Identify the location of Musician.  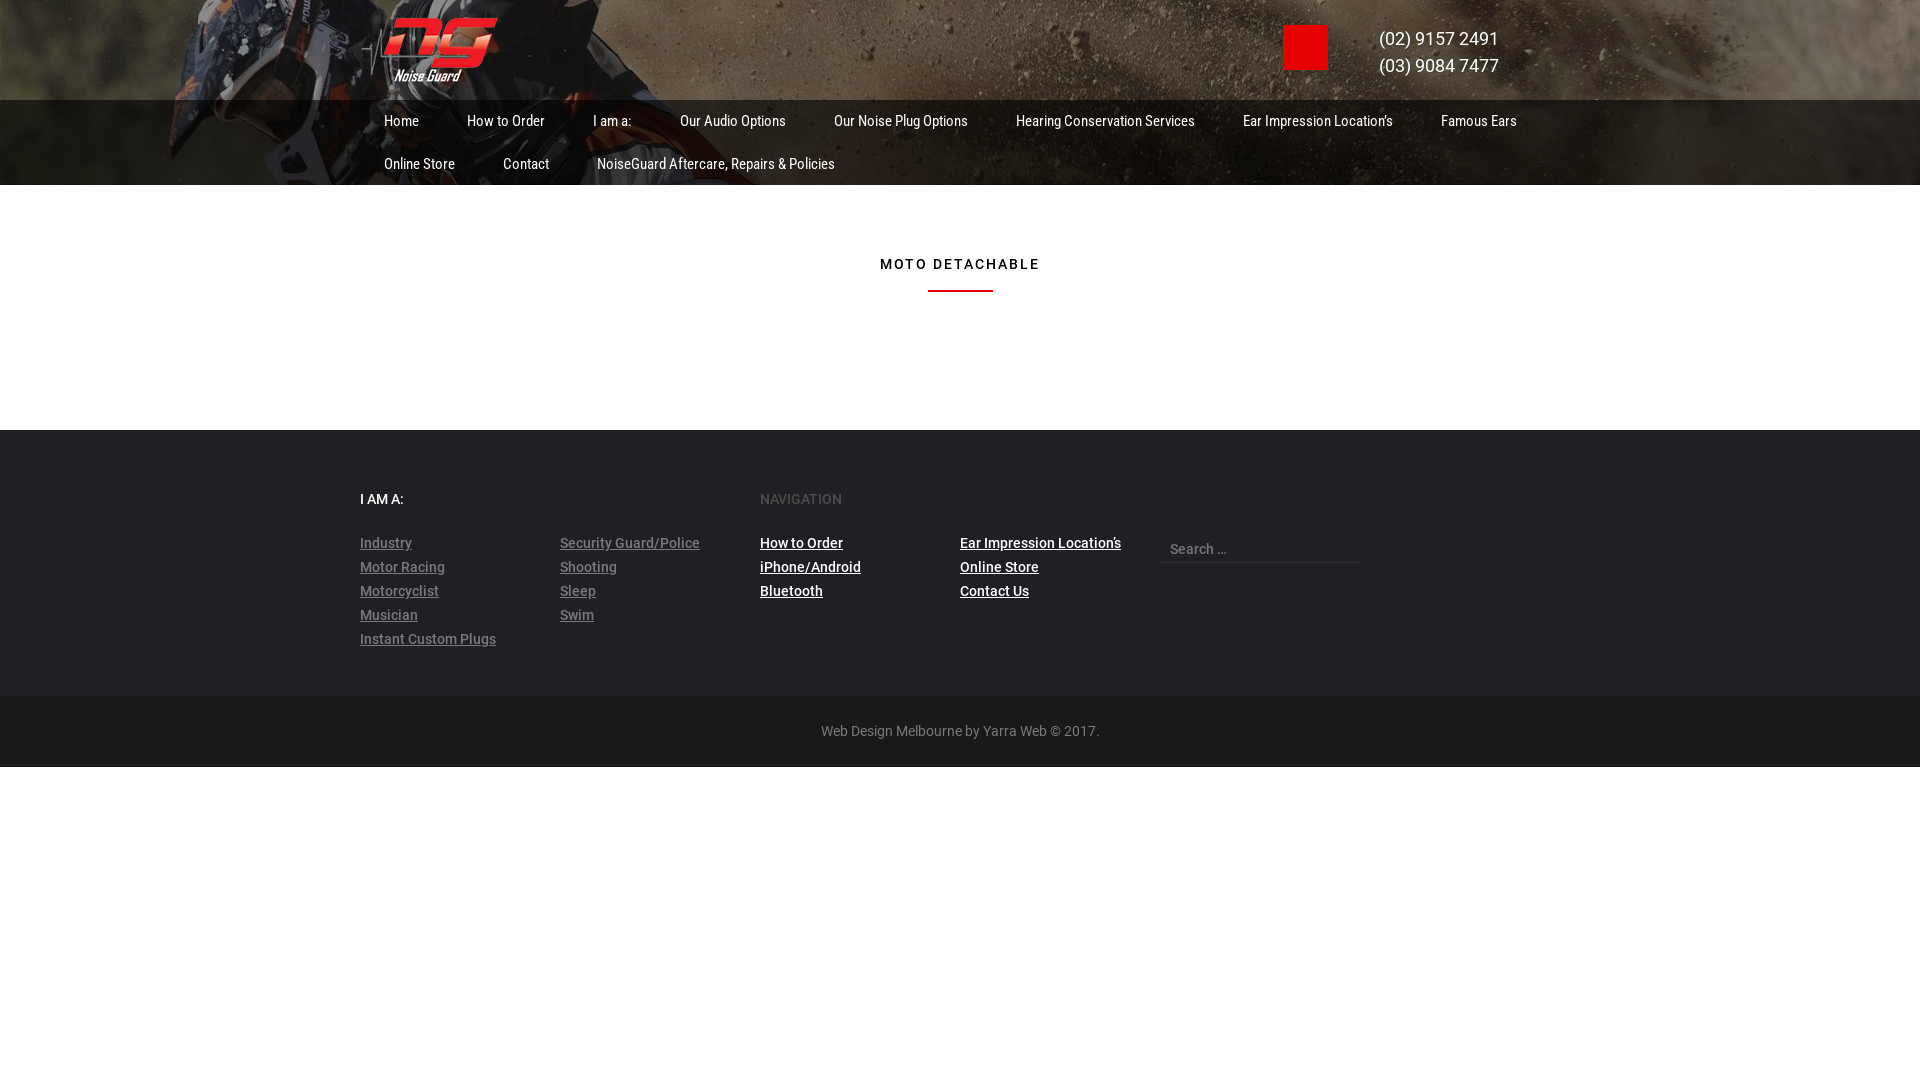
(389, 615).